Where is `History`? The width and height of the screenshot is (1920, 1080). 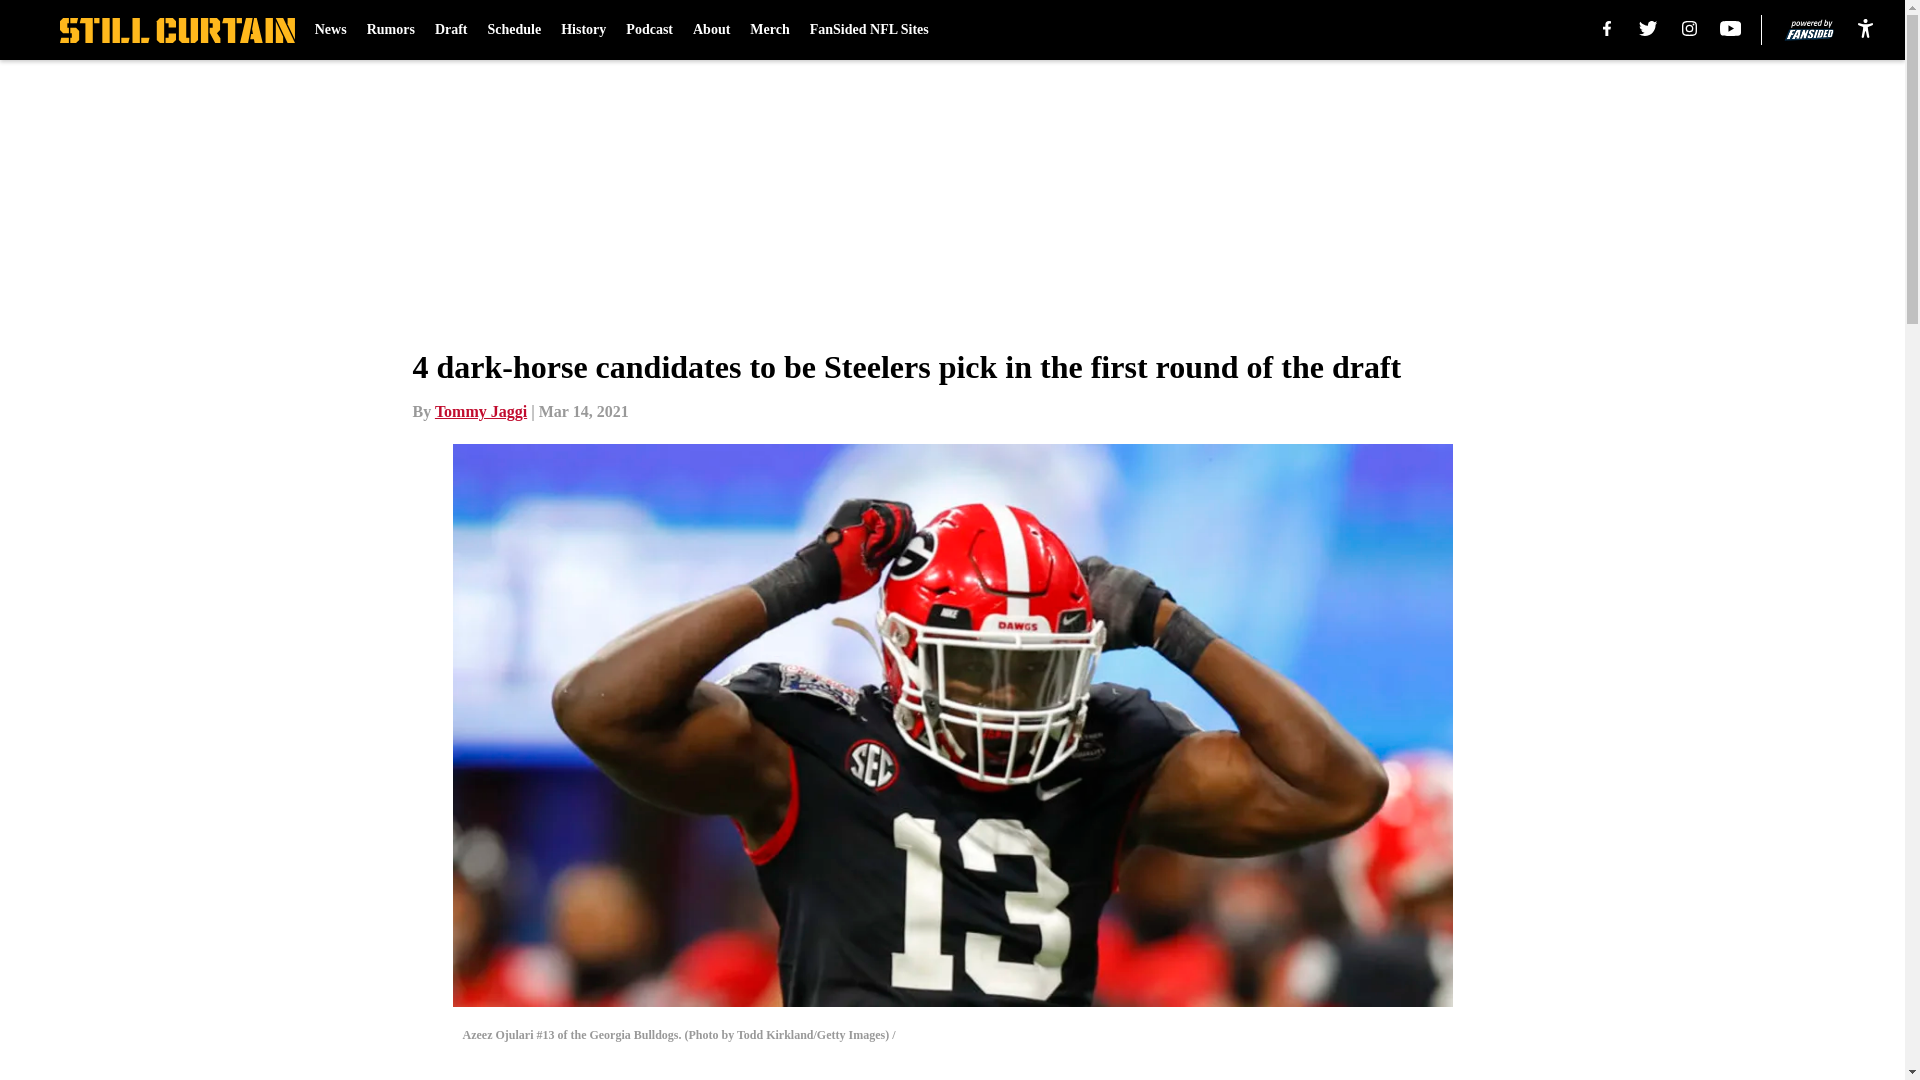 History is located at coordinates (583, 30).